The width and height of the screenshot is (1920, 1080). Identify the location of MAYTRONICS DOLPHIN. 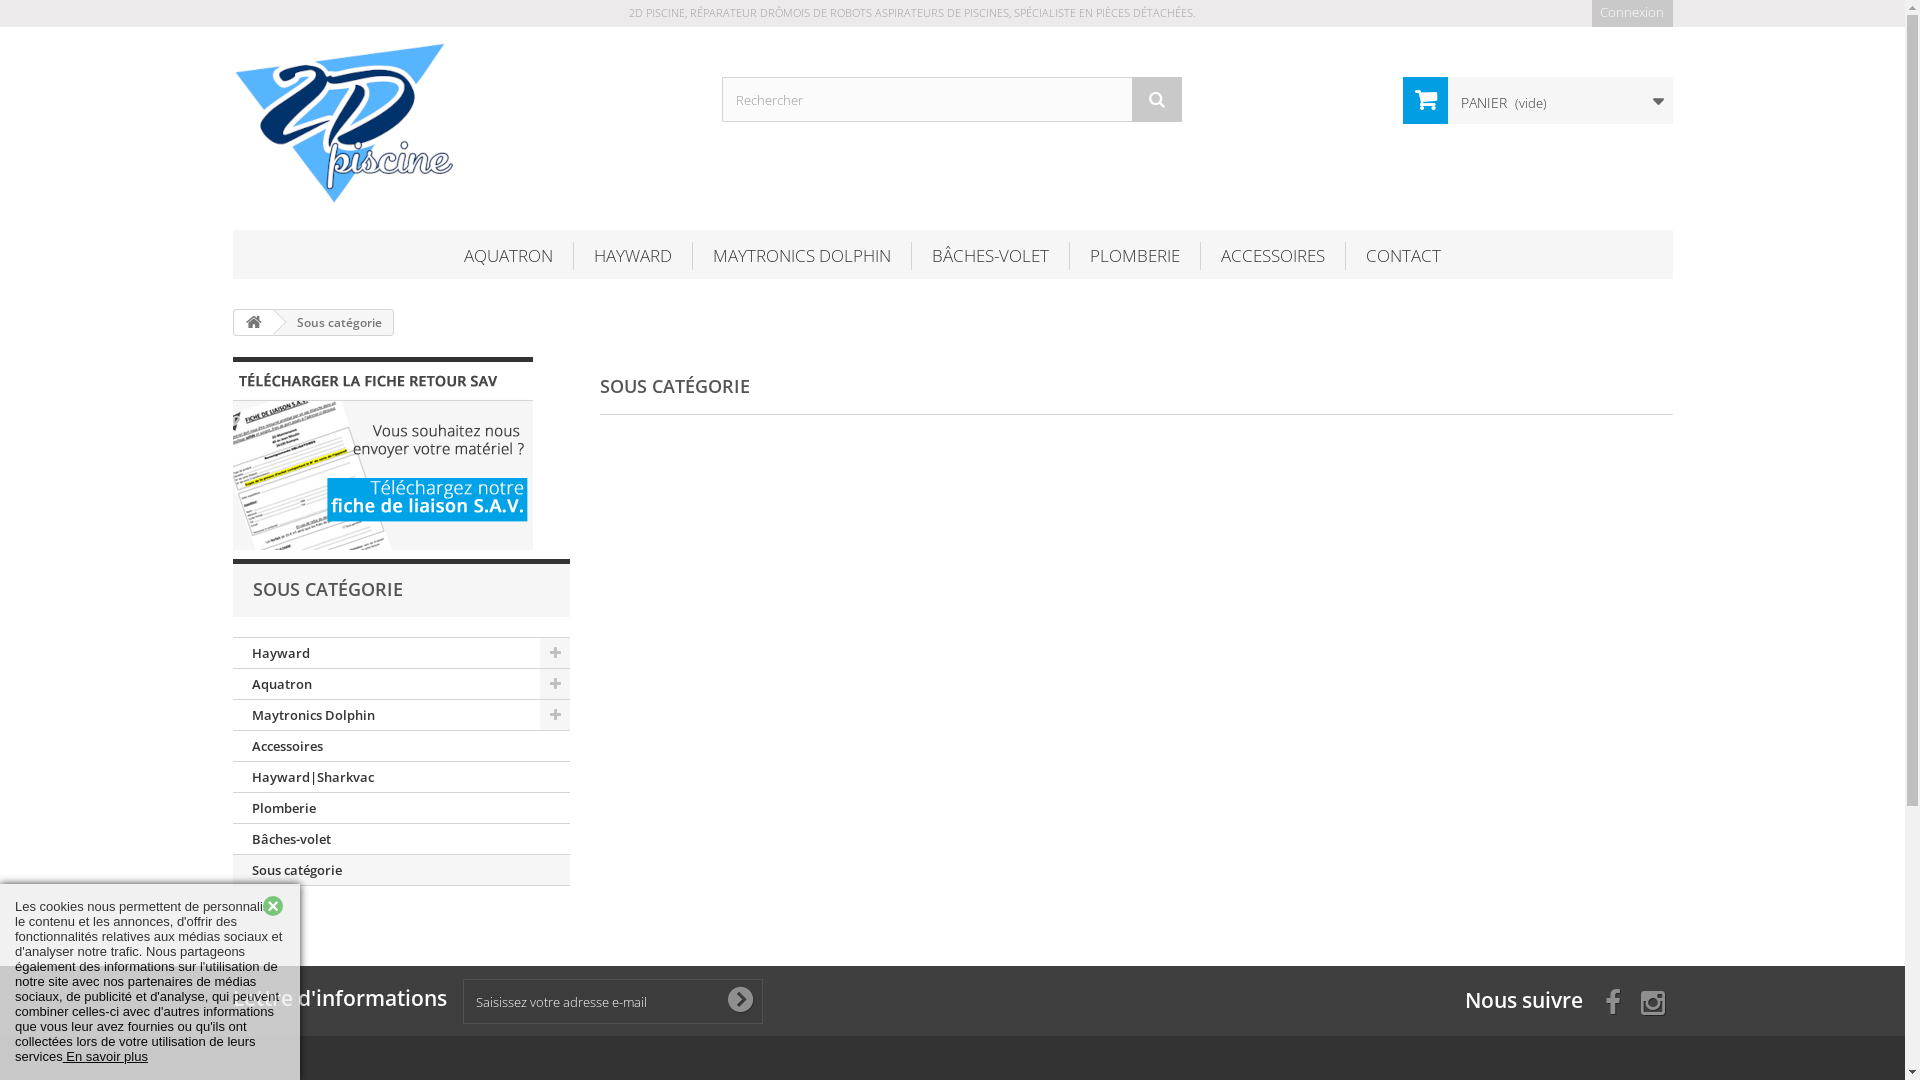
(802, 256).